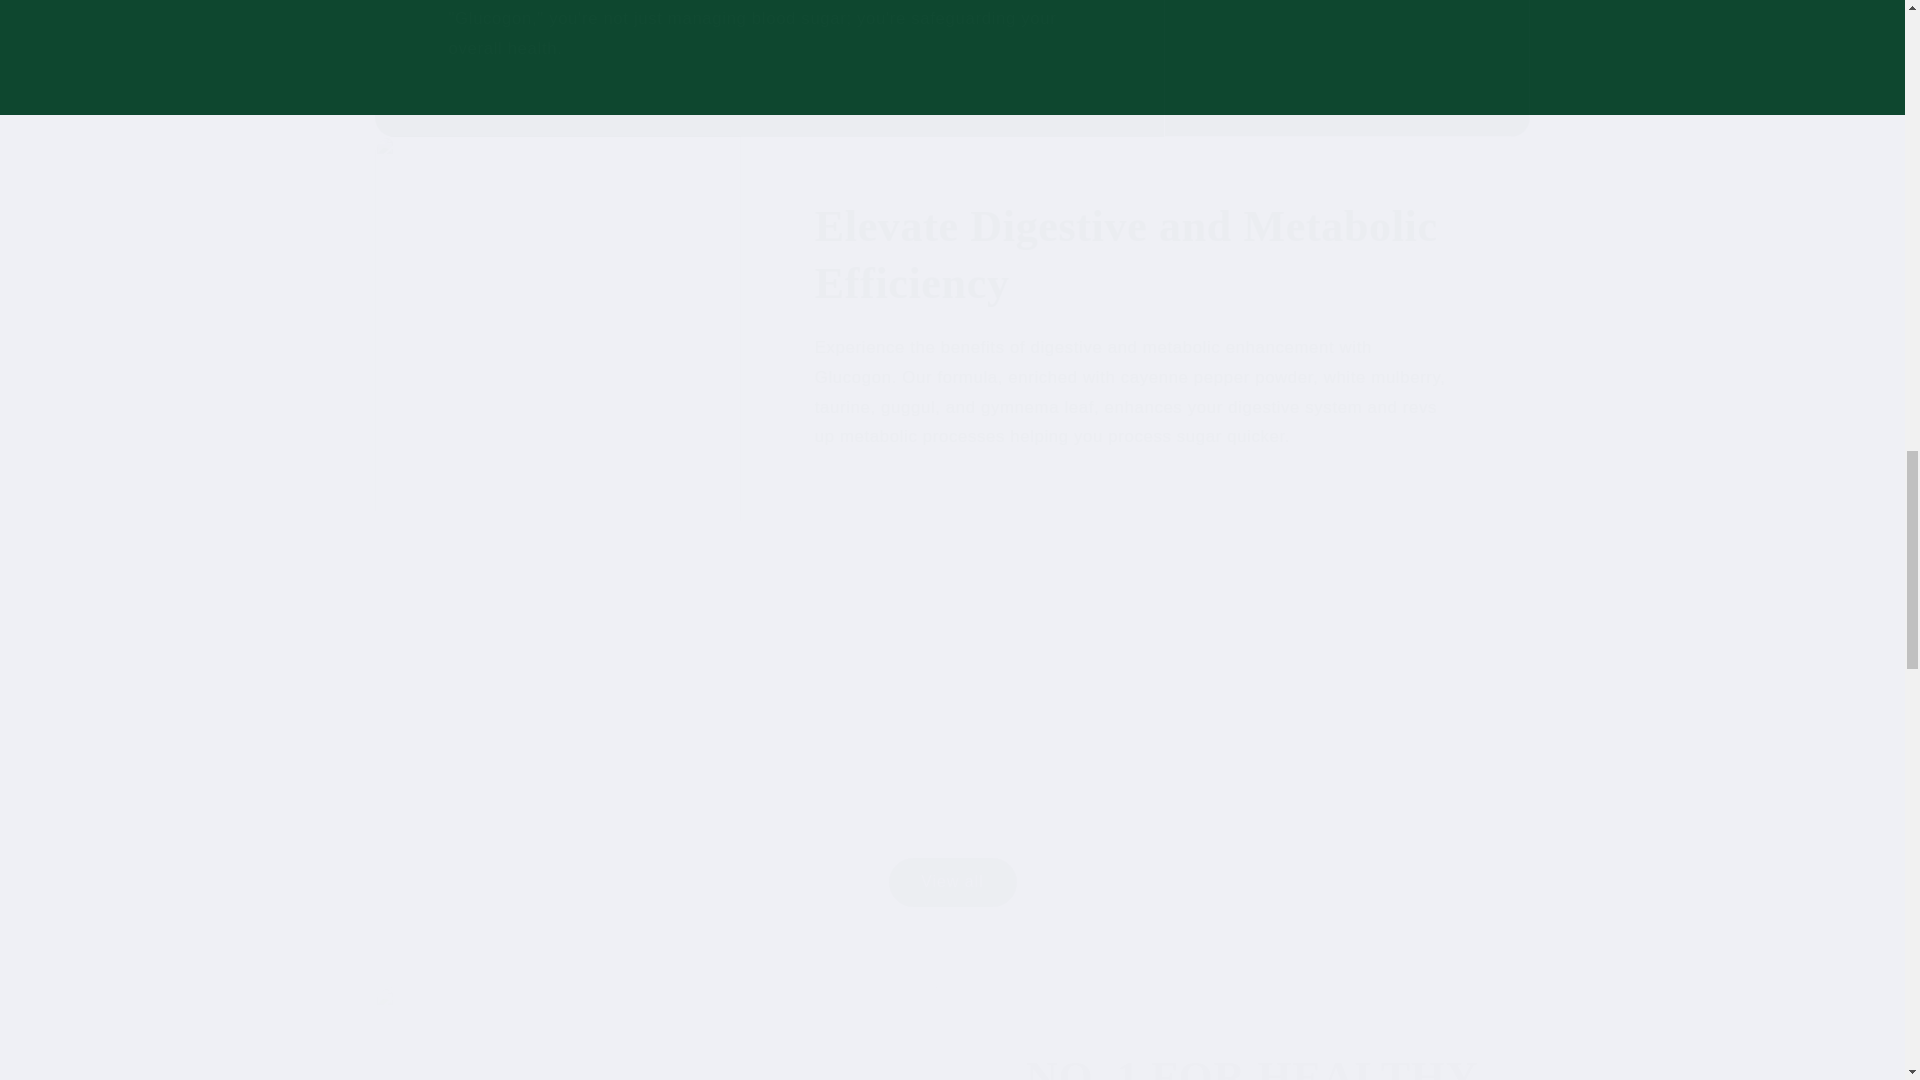  What do you see at coordinates (558, 796) in the screenshot?
I see `Glucogon - 1 Bottle` at bounding box center [558, 796].